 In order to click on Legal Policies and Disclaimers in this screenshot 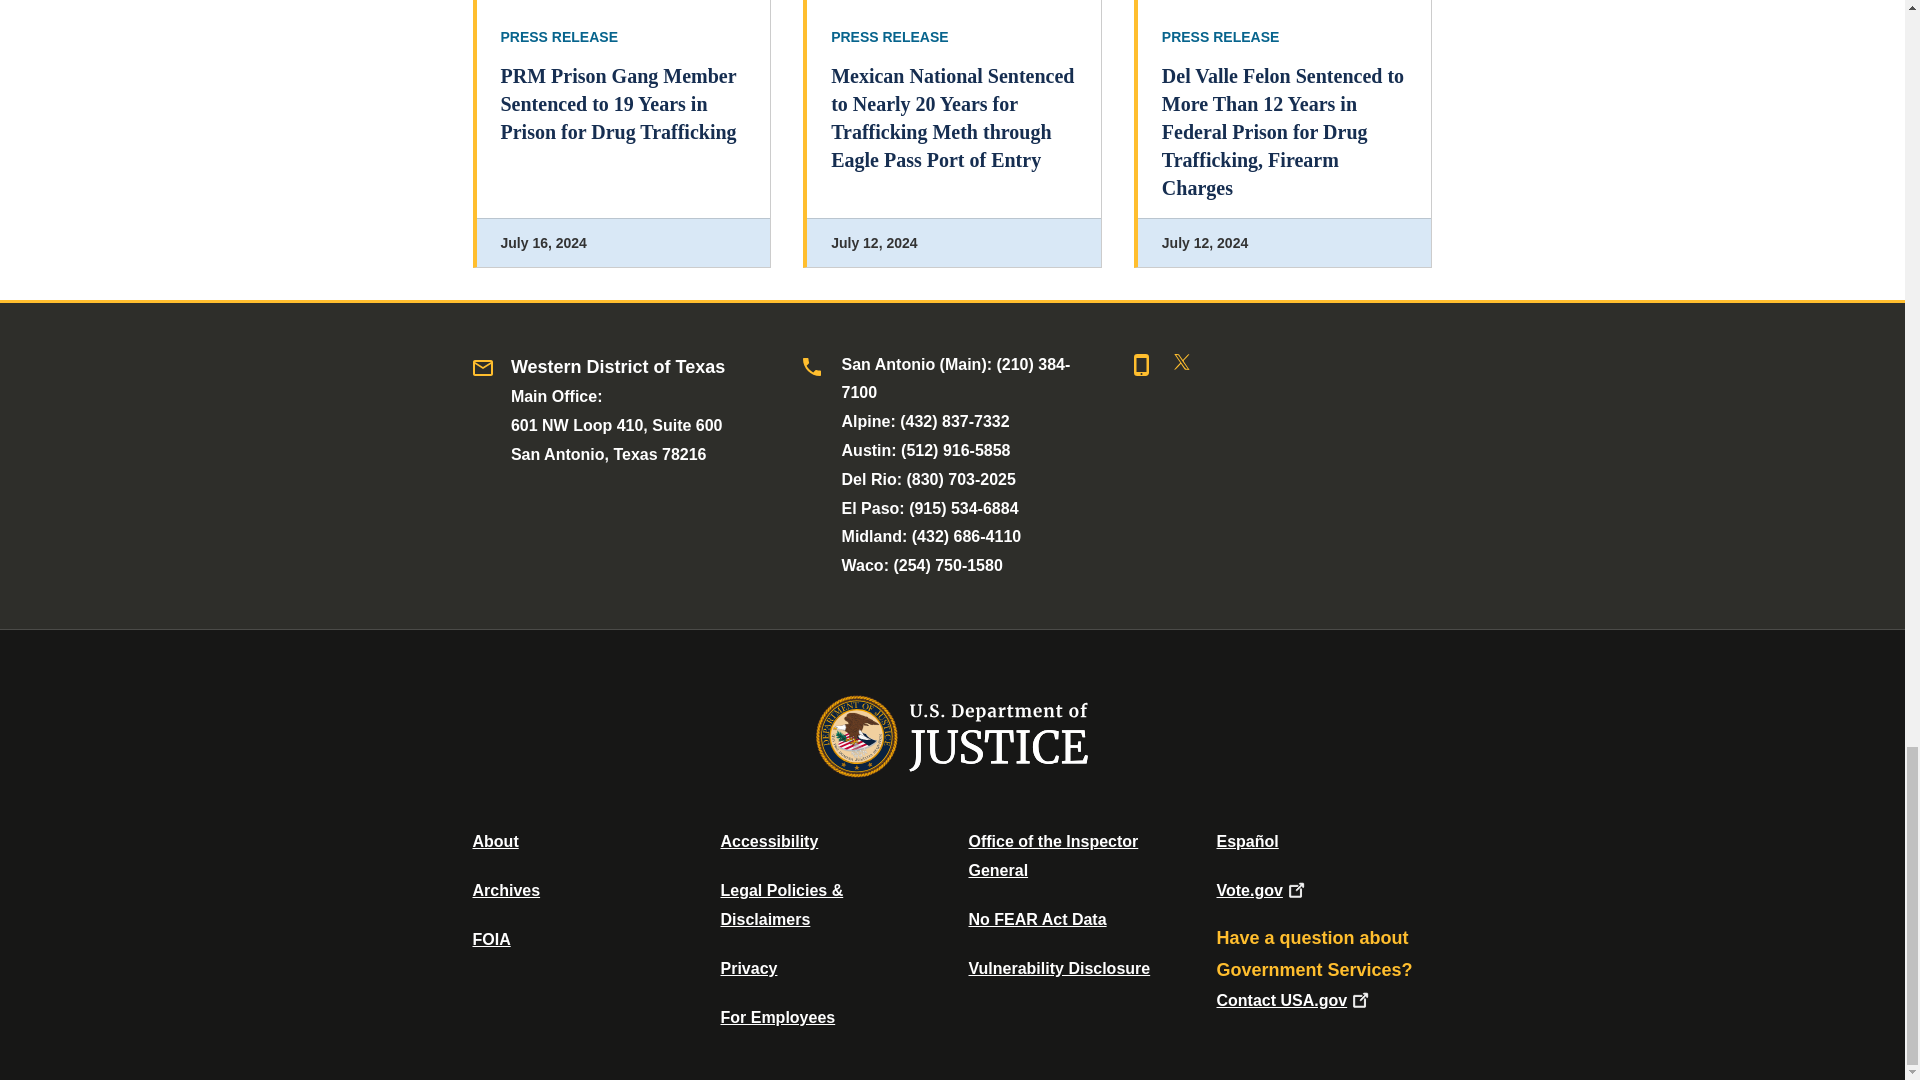, I will do `click(781, 904)`.